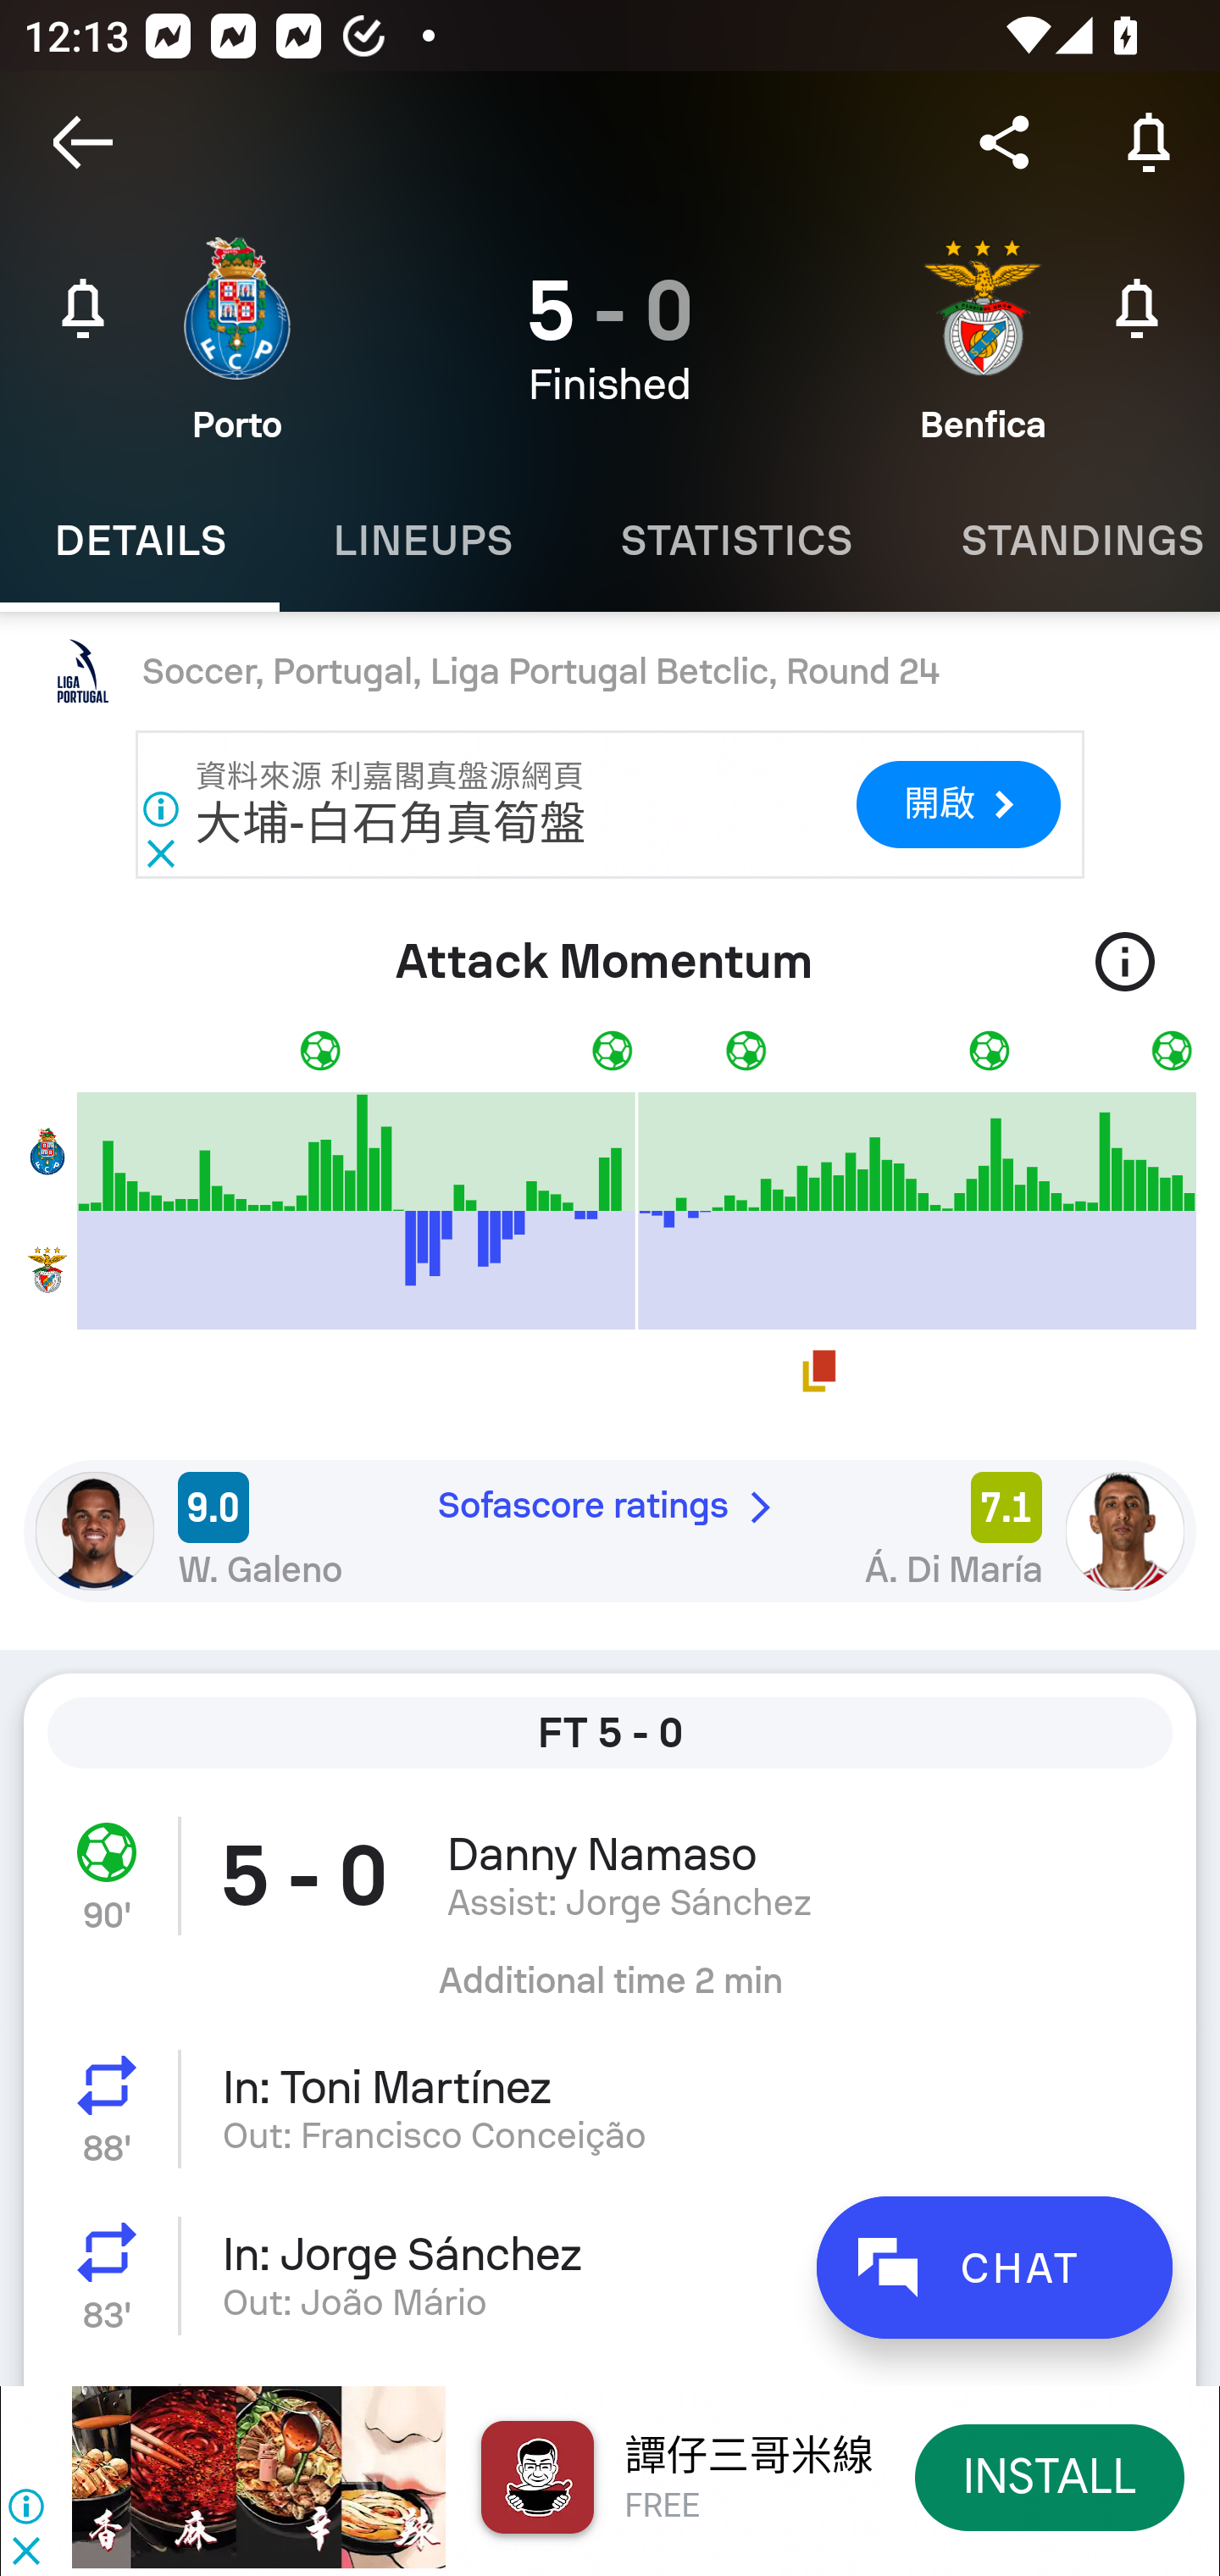 Image resolution: width=1220 pixels, height=2576 pixels. Describe the element at coordinates (1051, 2476) in the screenshot. I see `INSTALL` at that location.